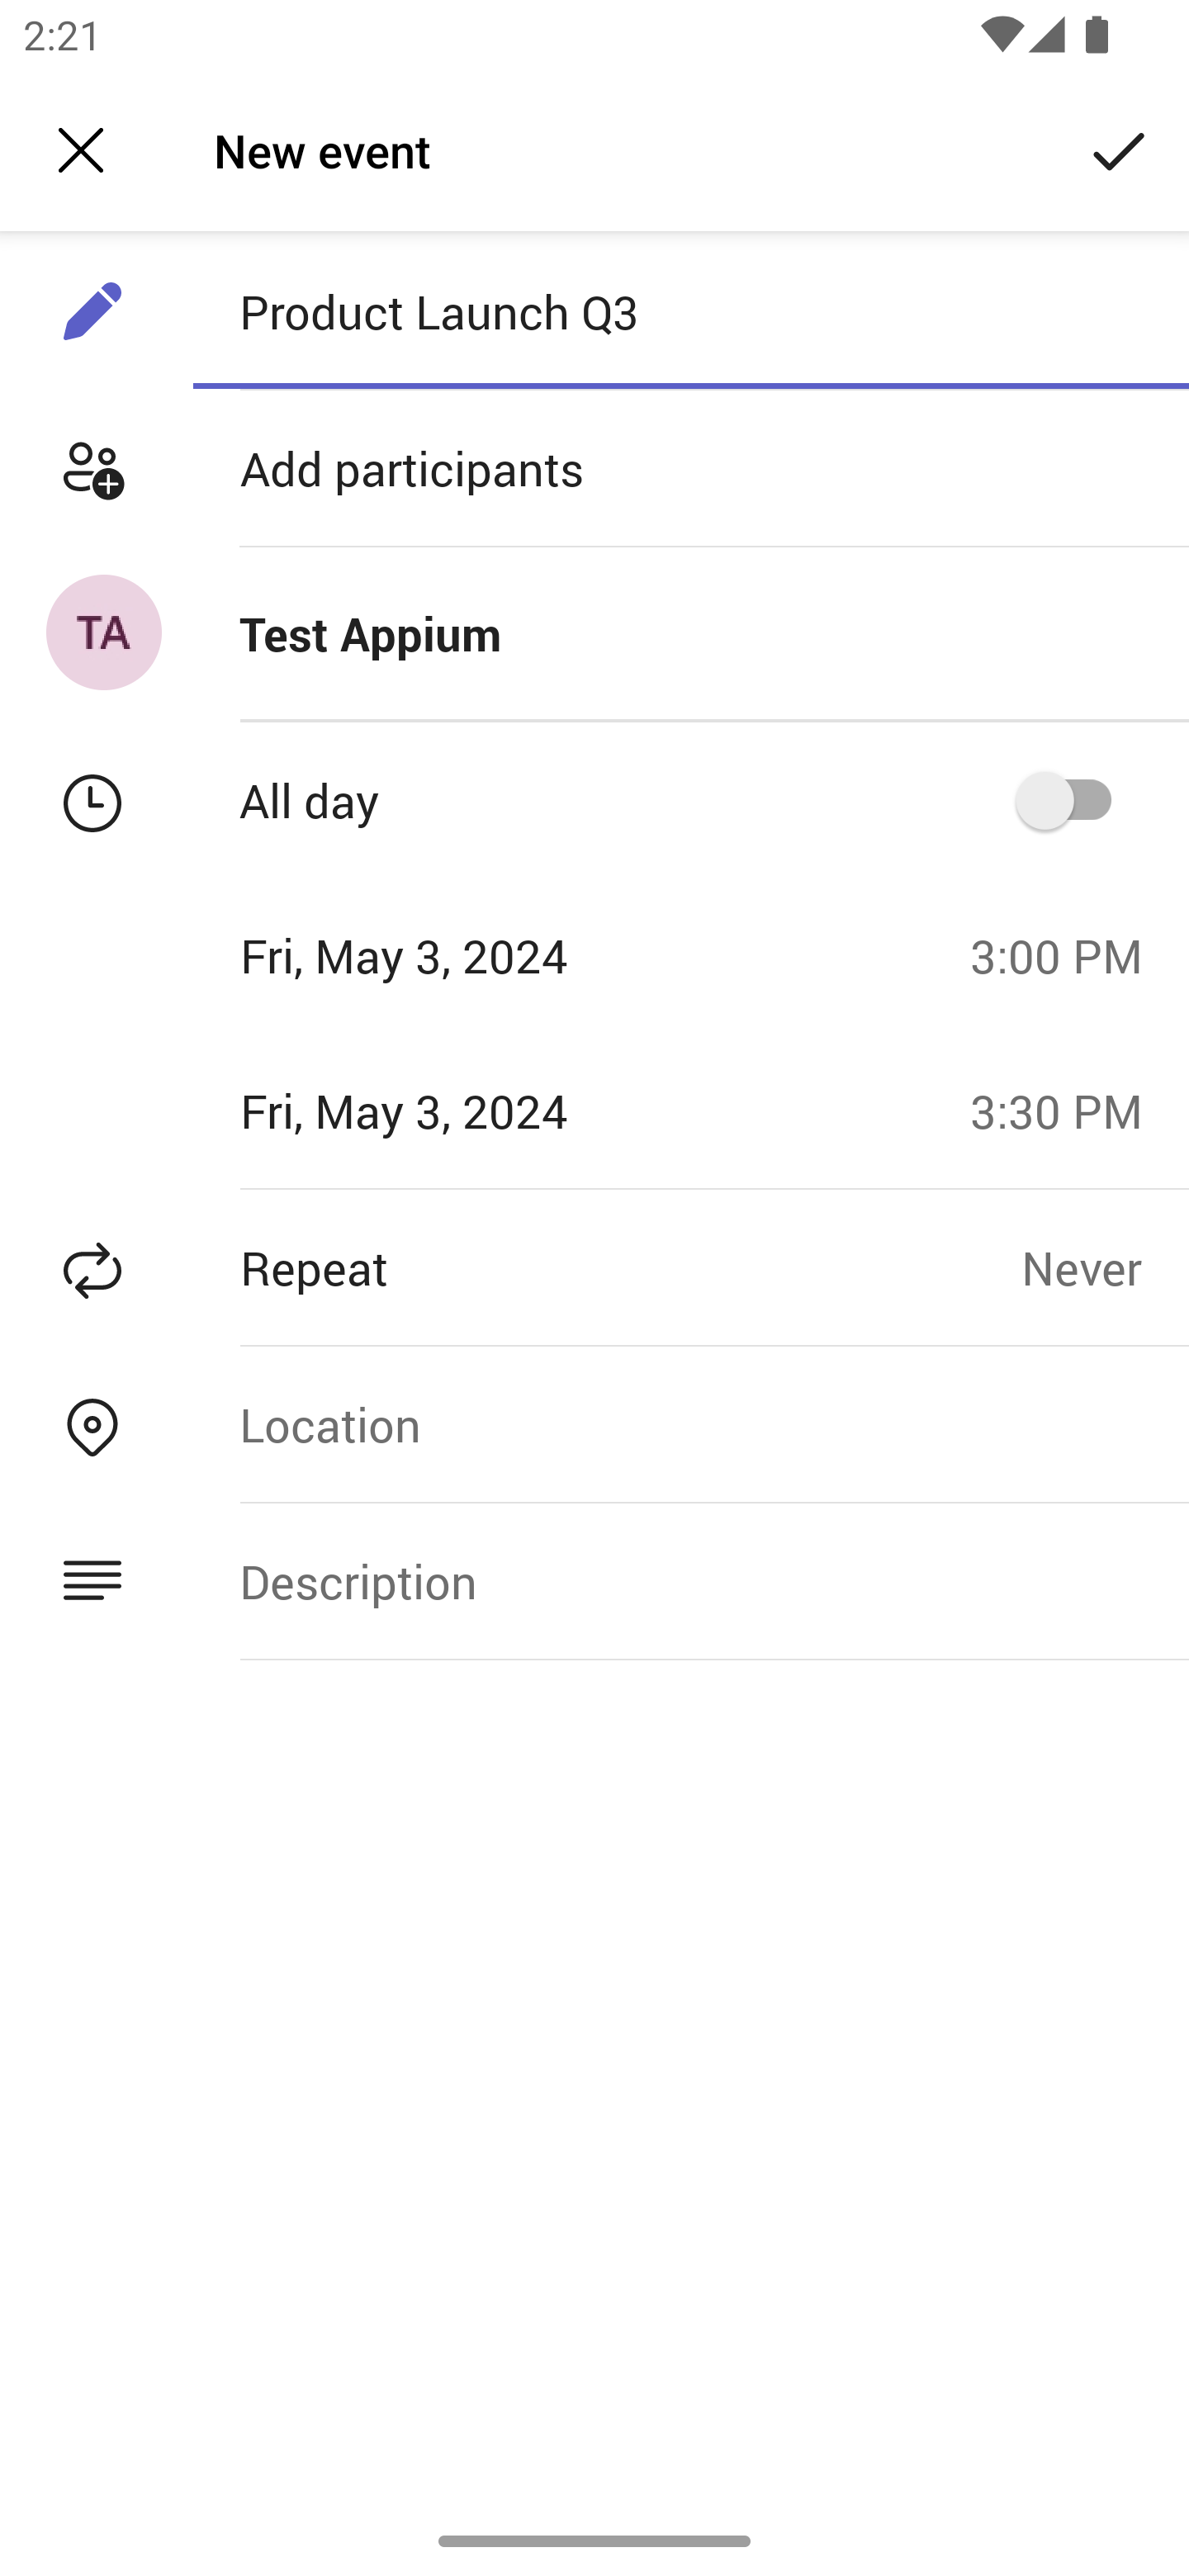  I want to click on 3:30 PM End time 3:30 PM, so click(1068, 1110).